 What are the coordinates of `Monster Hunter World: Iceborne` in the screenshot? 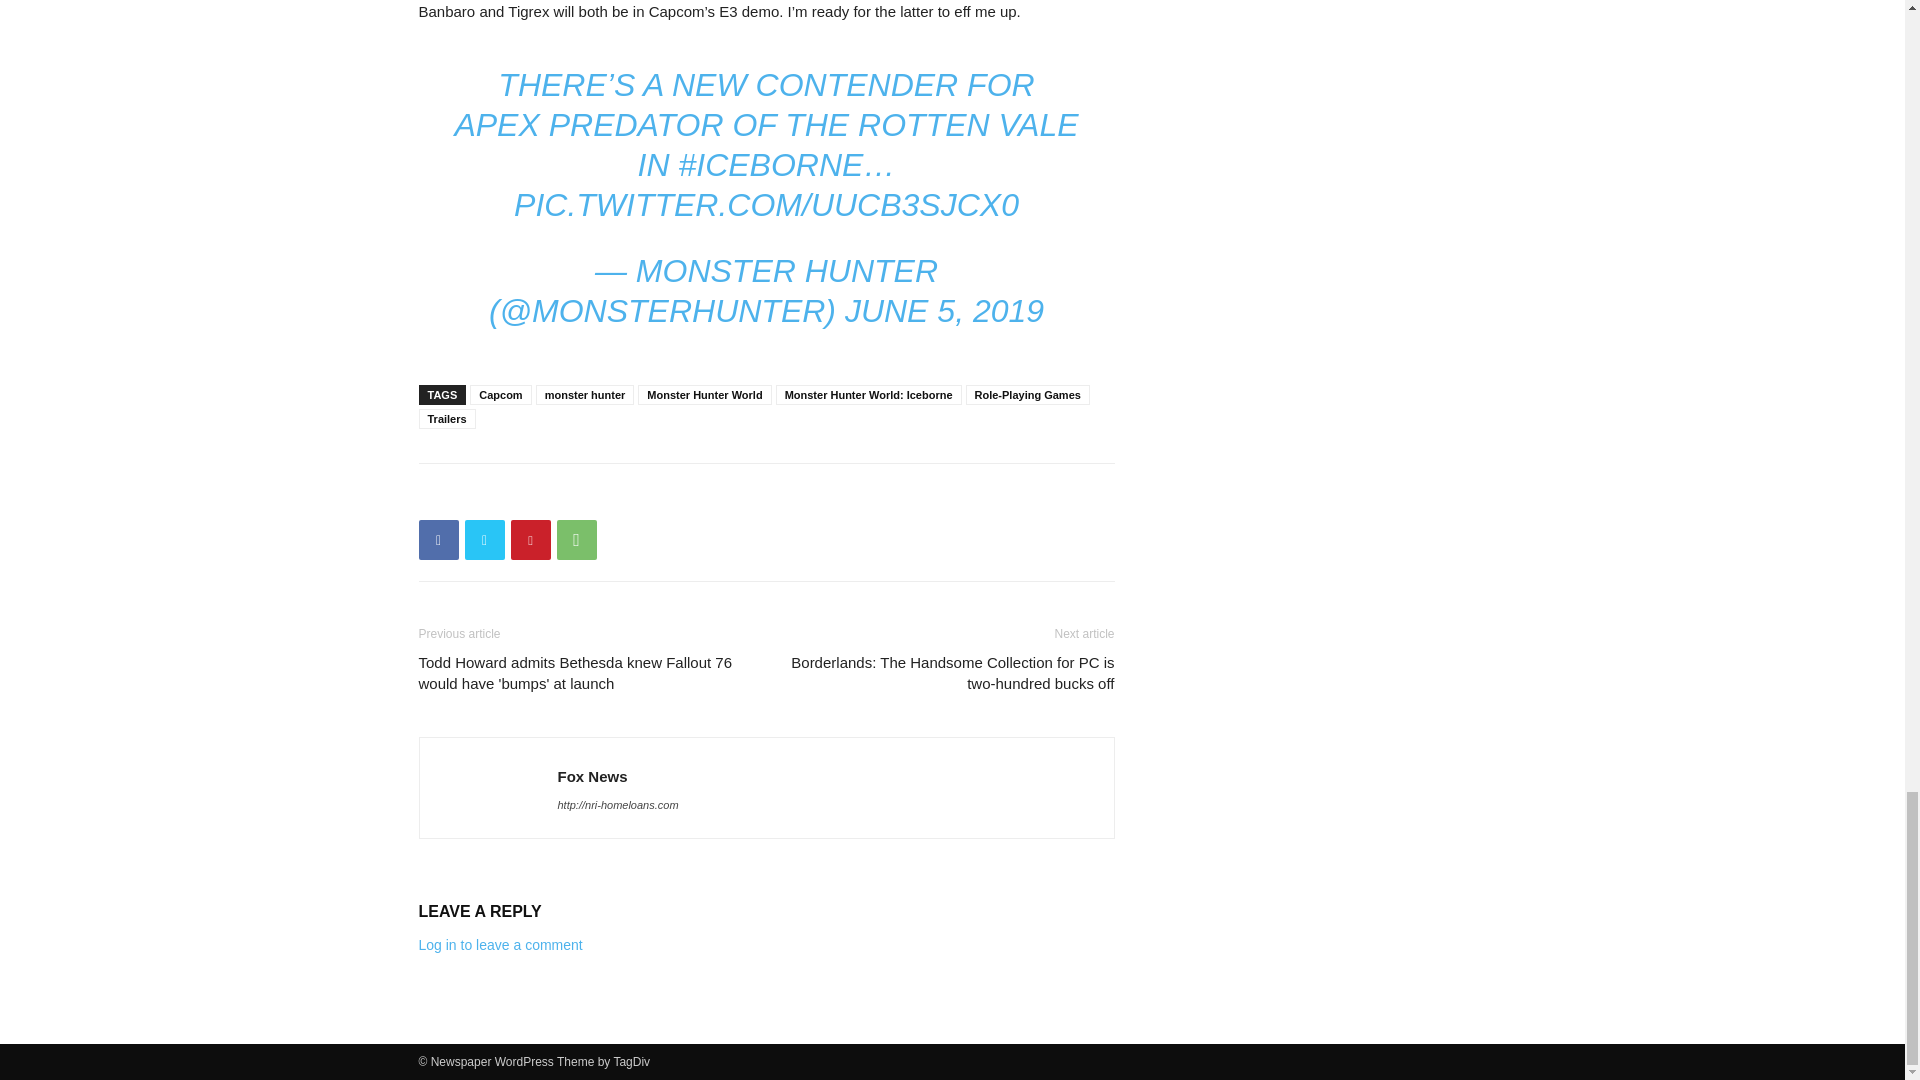 It's located at (868, 394).